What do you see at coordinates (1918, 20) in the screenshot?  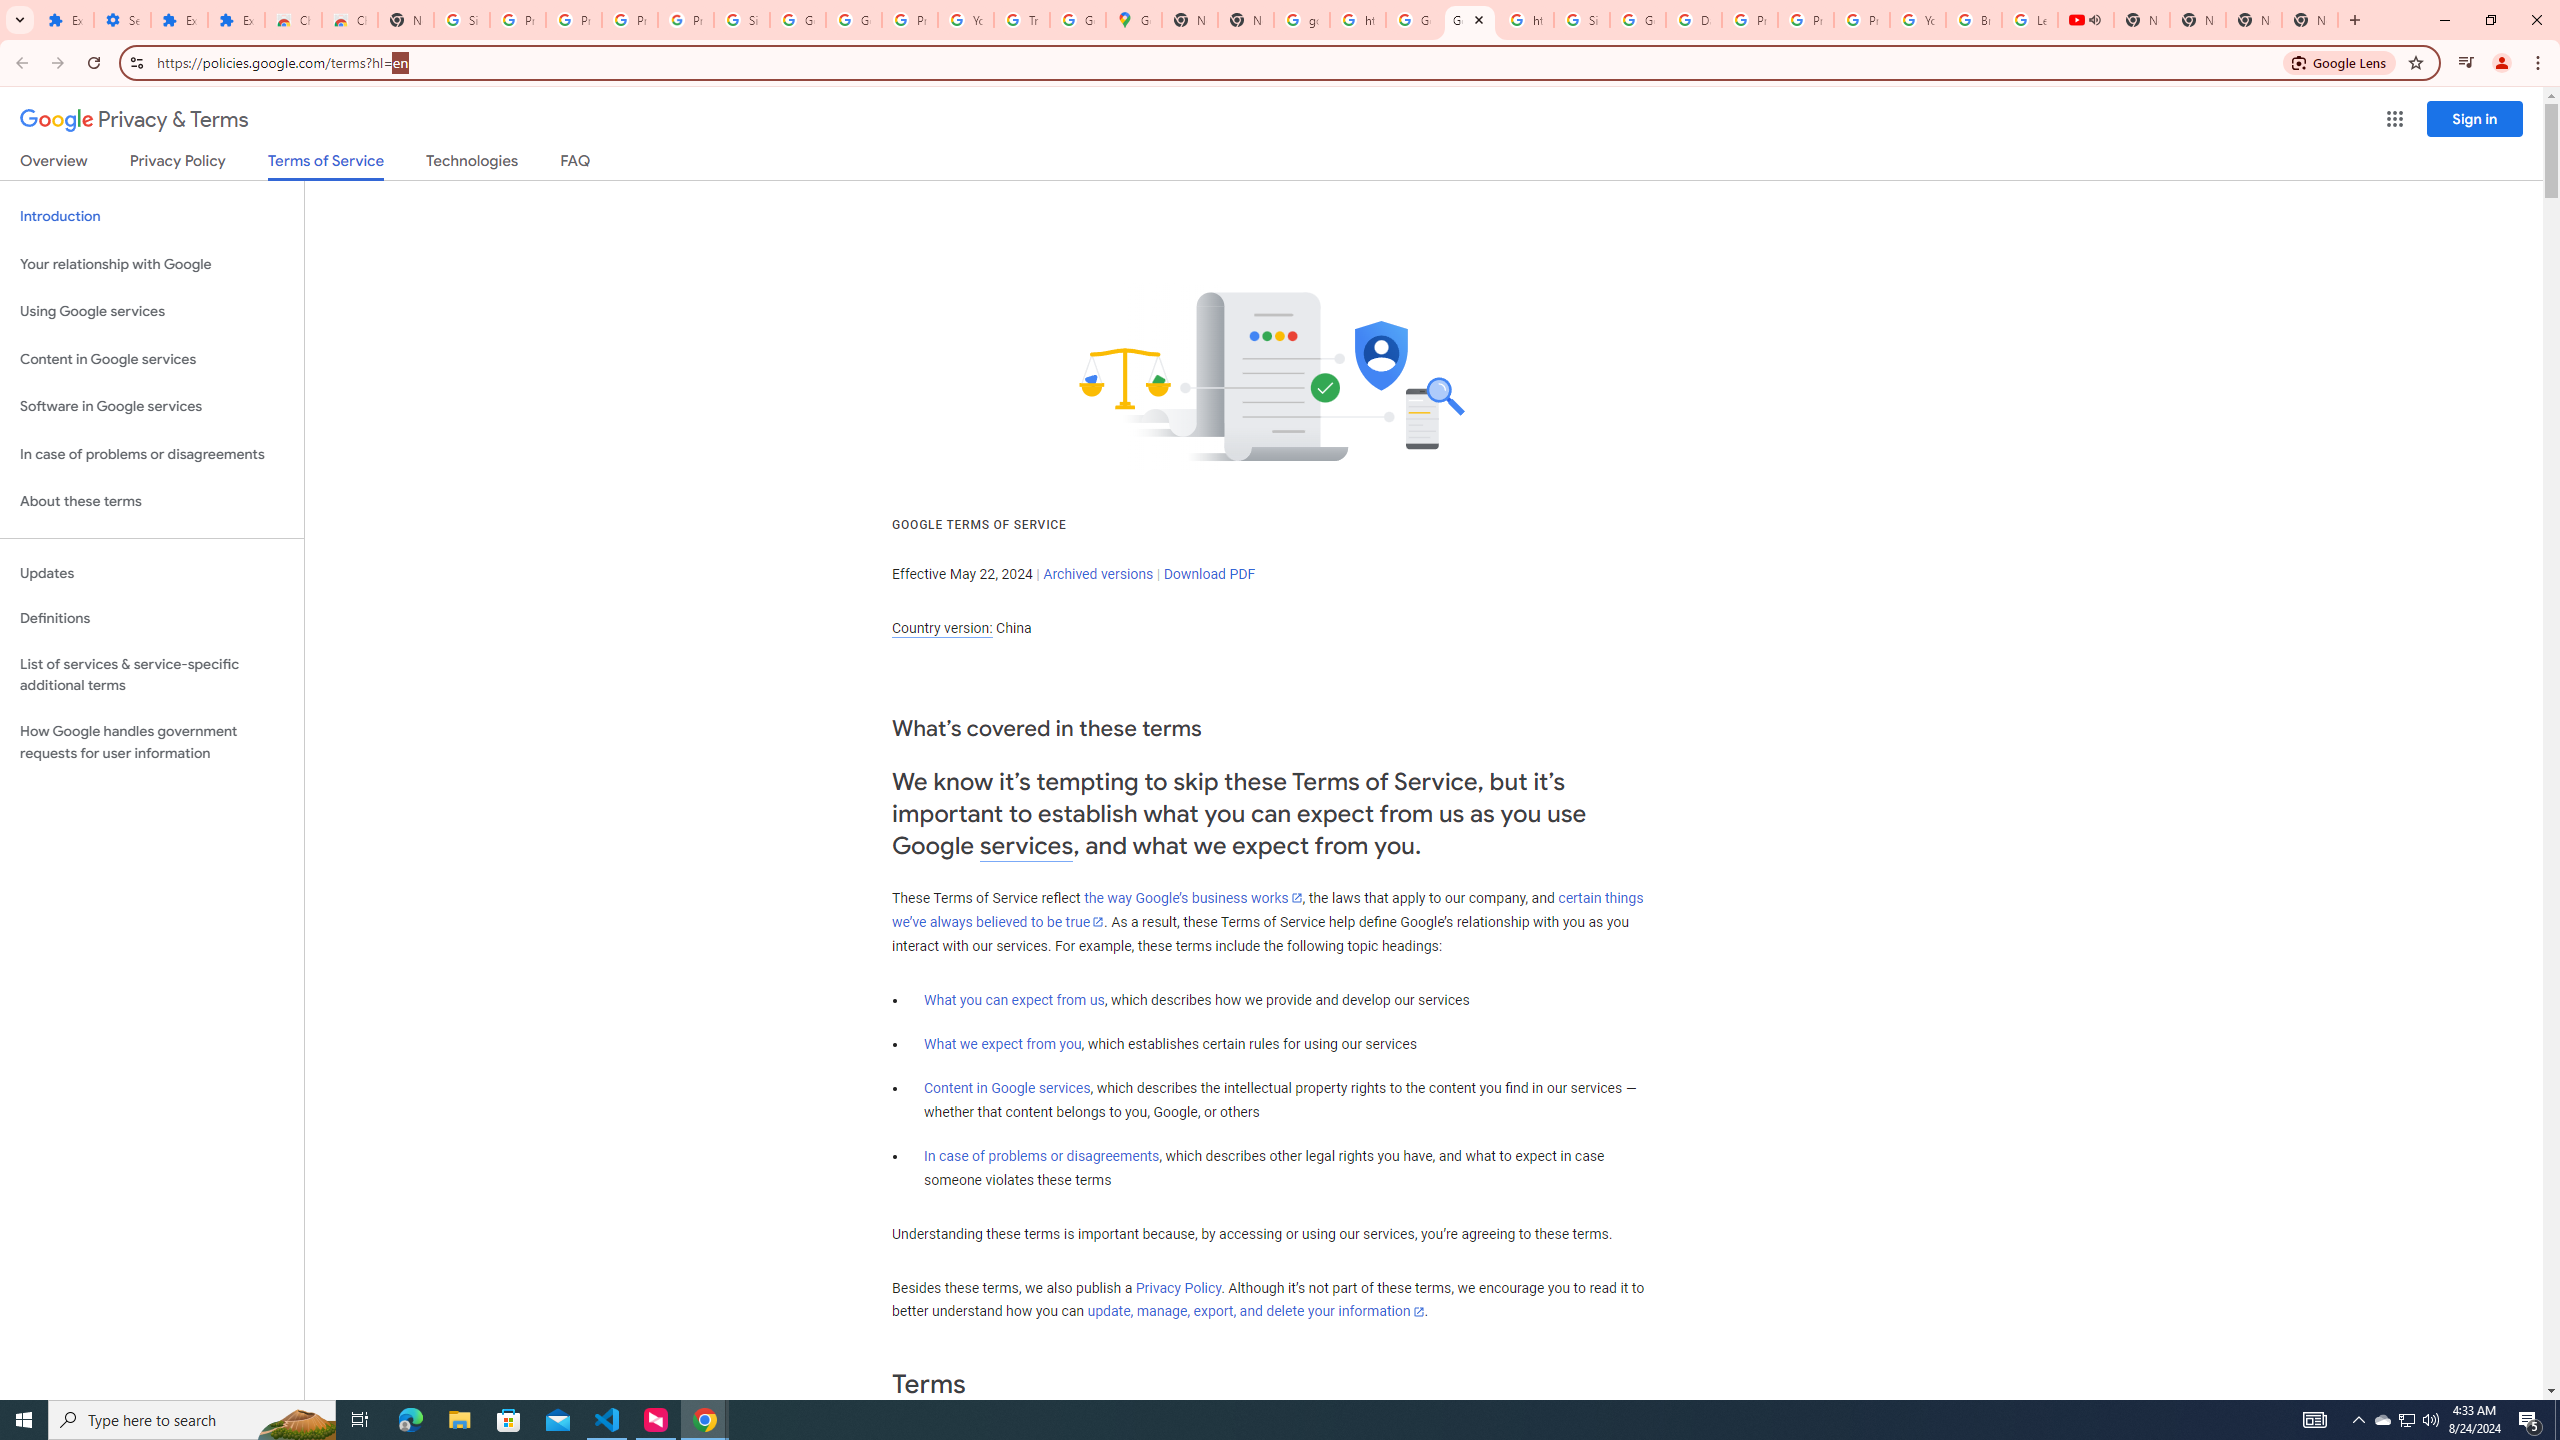 I see `YouTube` at bounding box center [1918, 20].